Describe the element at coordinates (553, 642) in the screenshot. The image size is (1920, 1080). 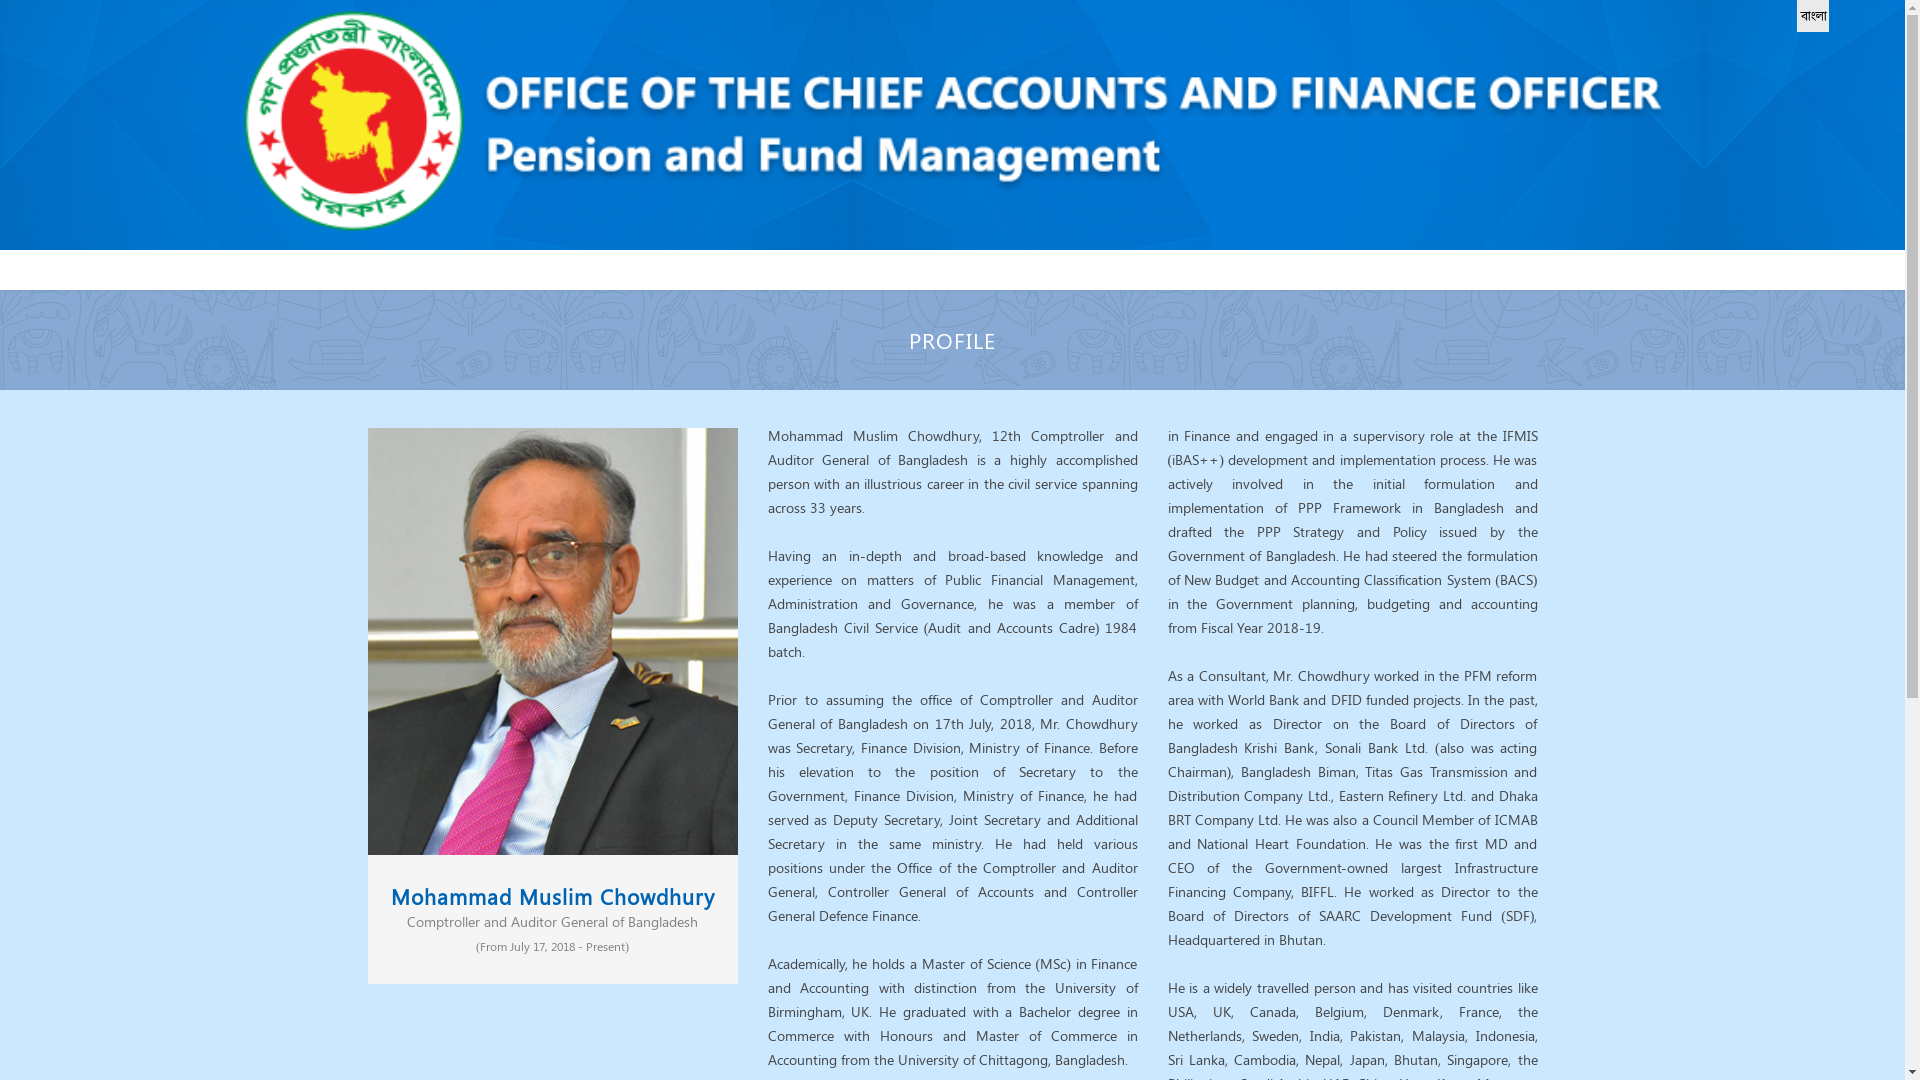
I see `Mark Whilberg` at that location.